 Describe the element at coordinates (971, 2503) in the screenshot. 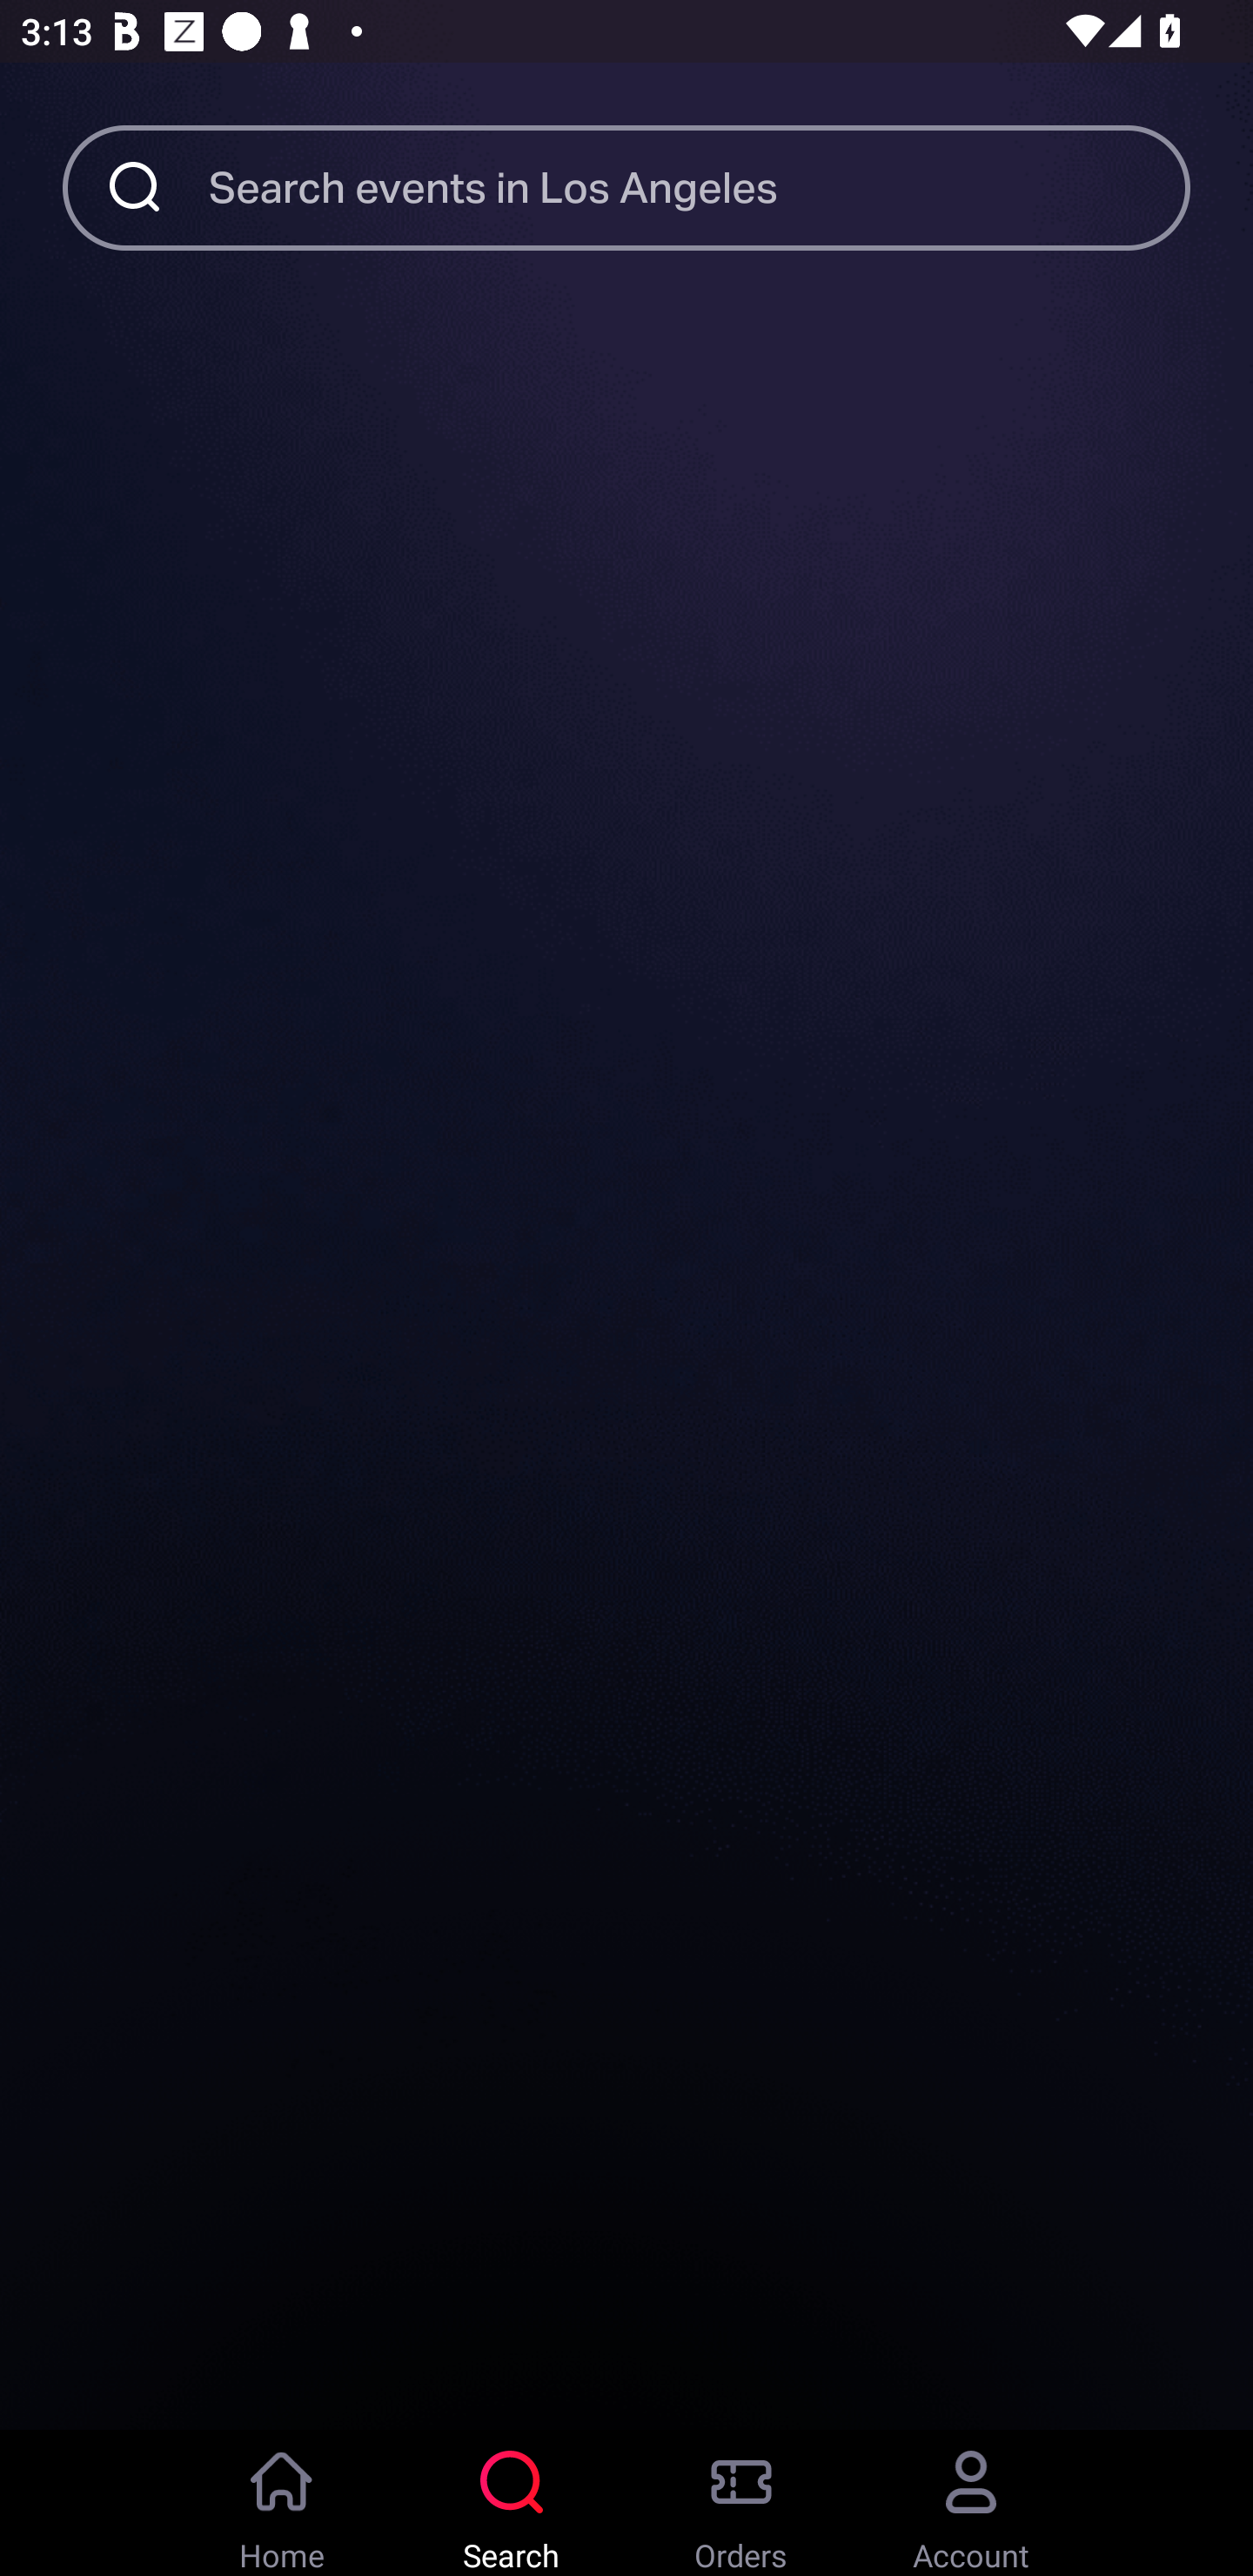

I see `Account` at that location.